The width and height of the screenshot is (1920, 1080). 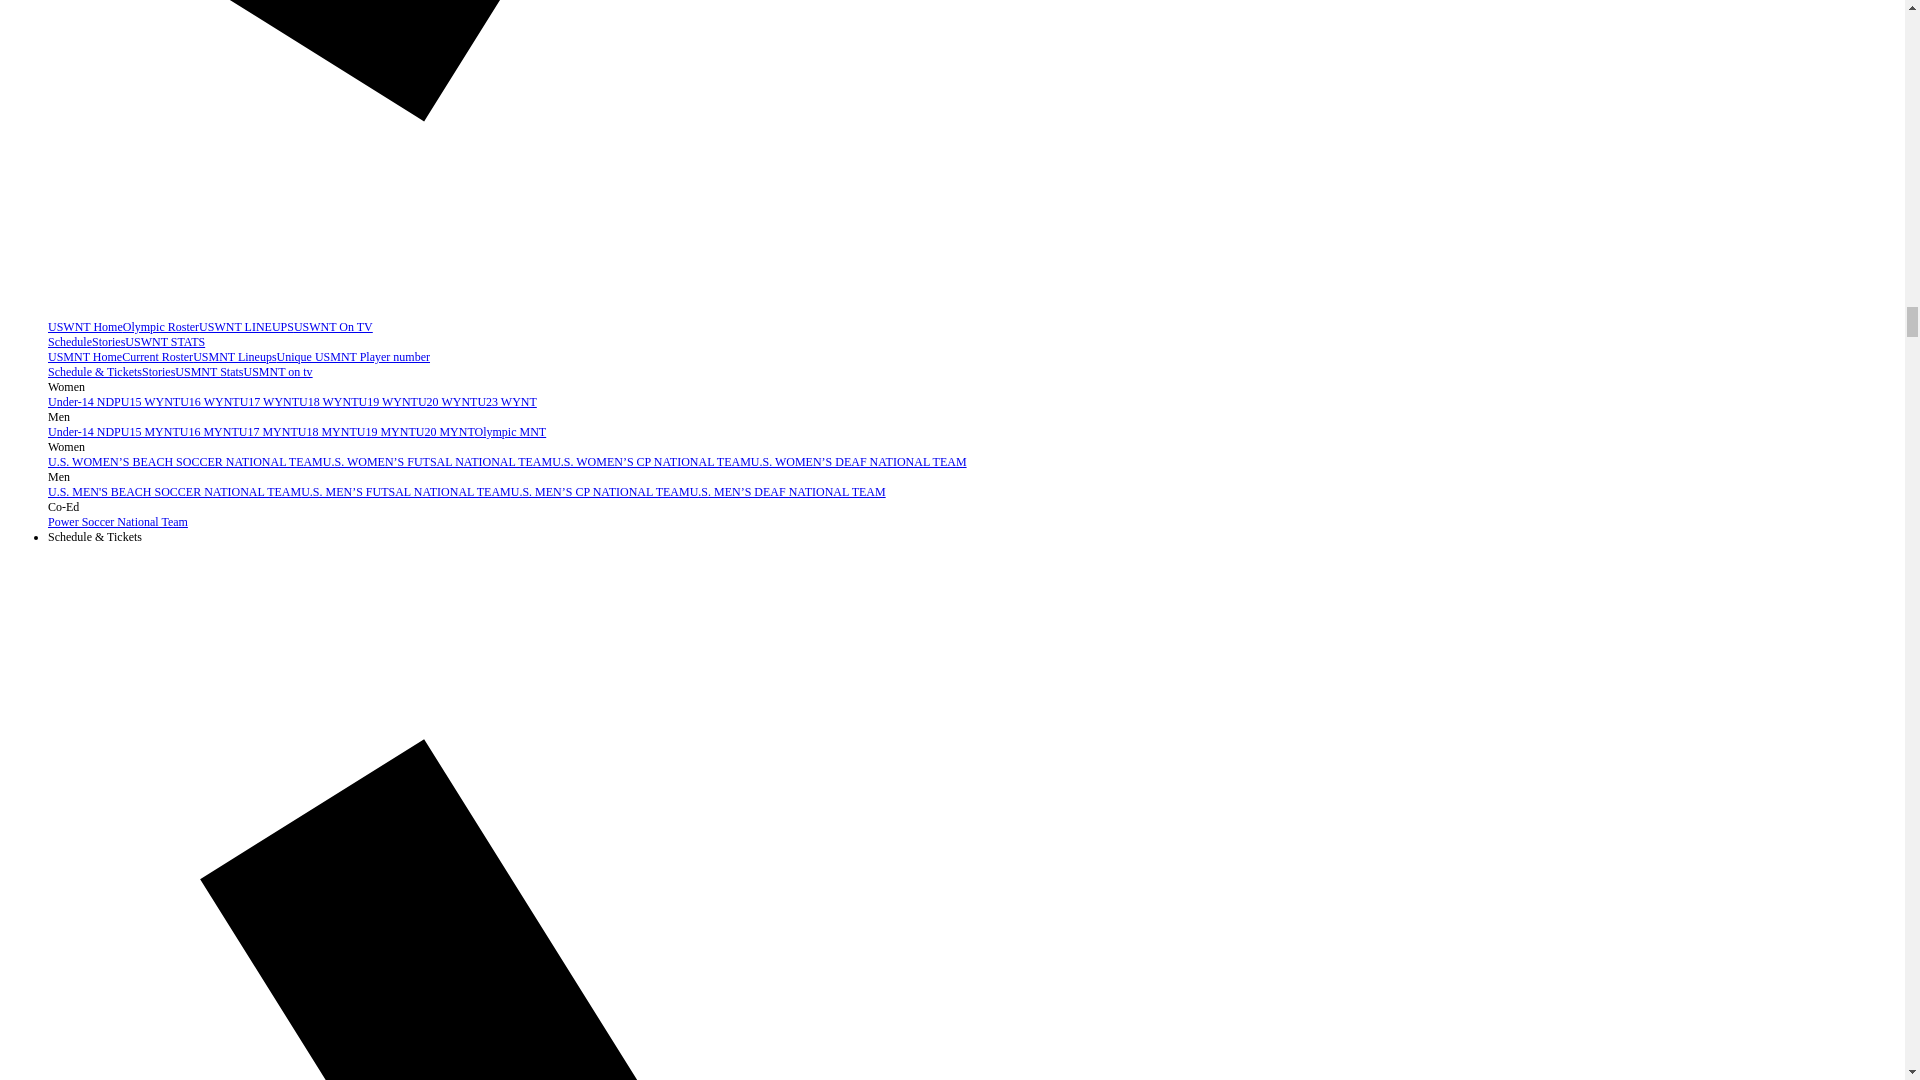 I want to click on U17 MYNT, so click(x=268, y=432).